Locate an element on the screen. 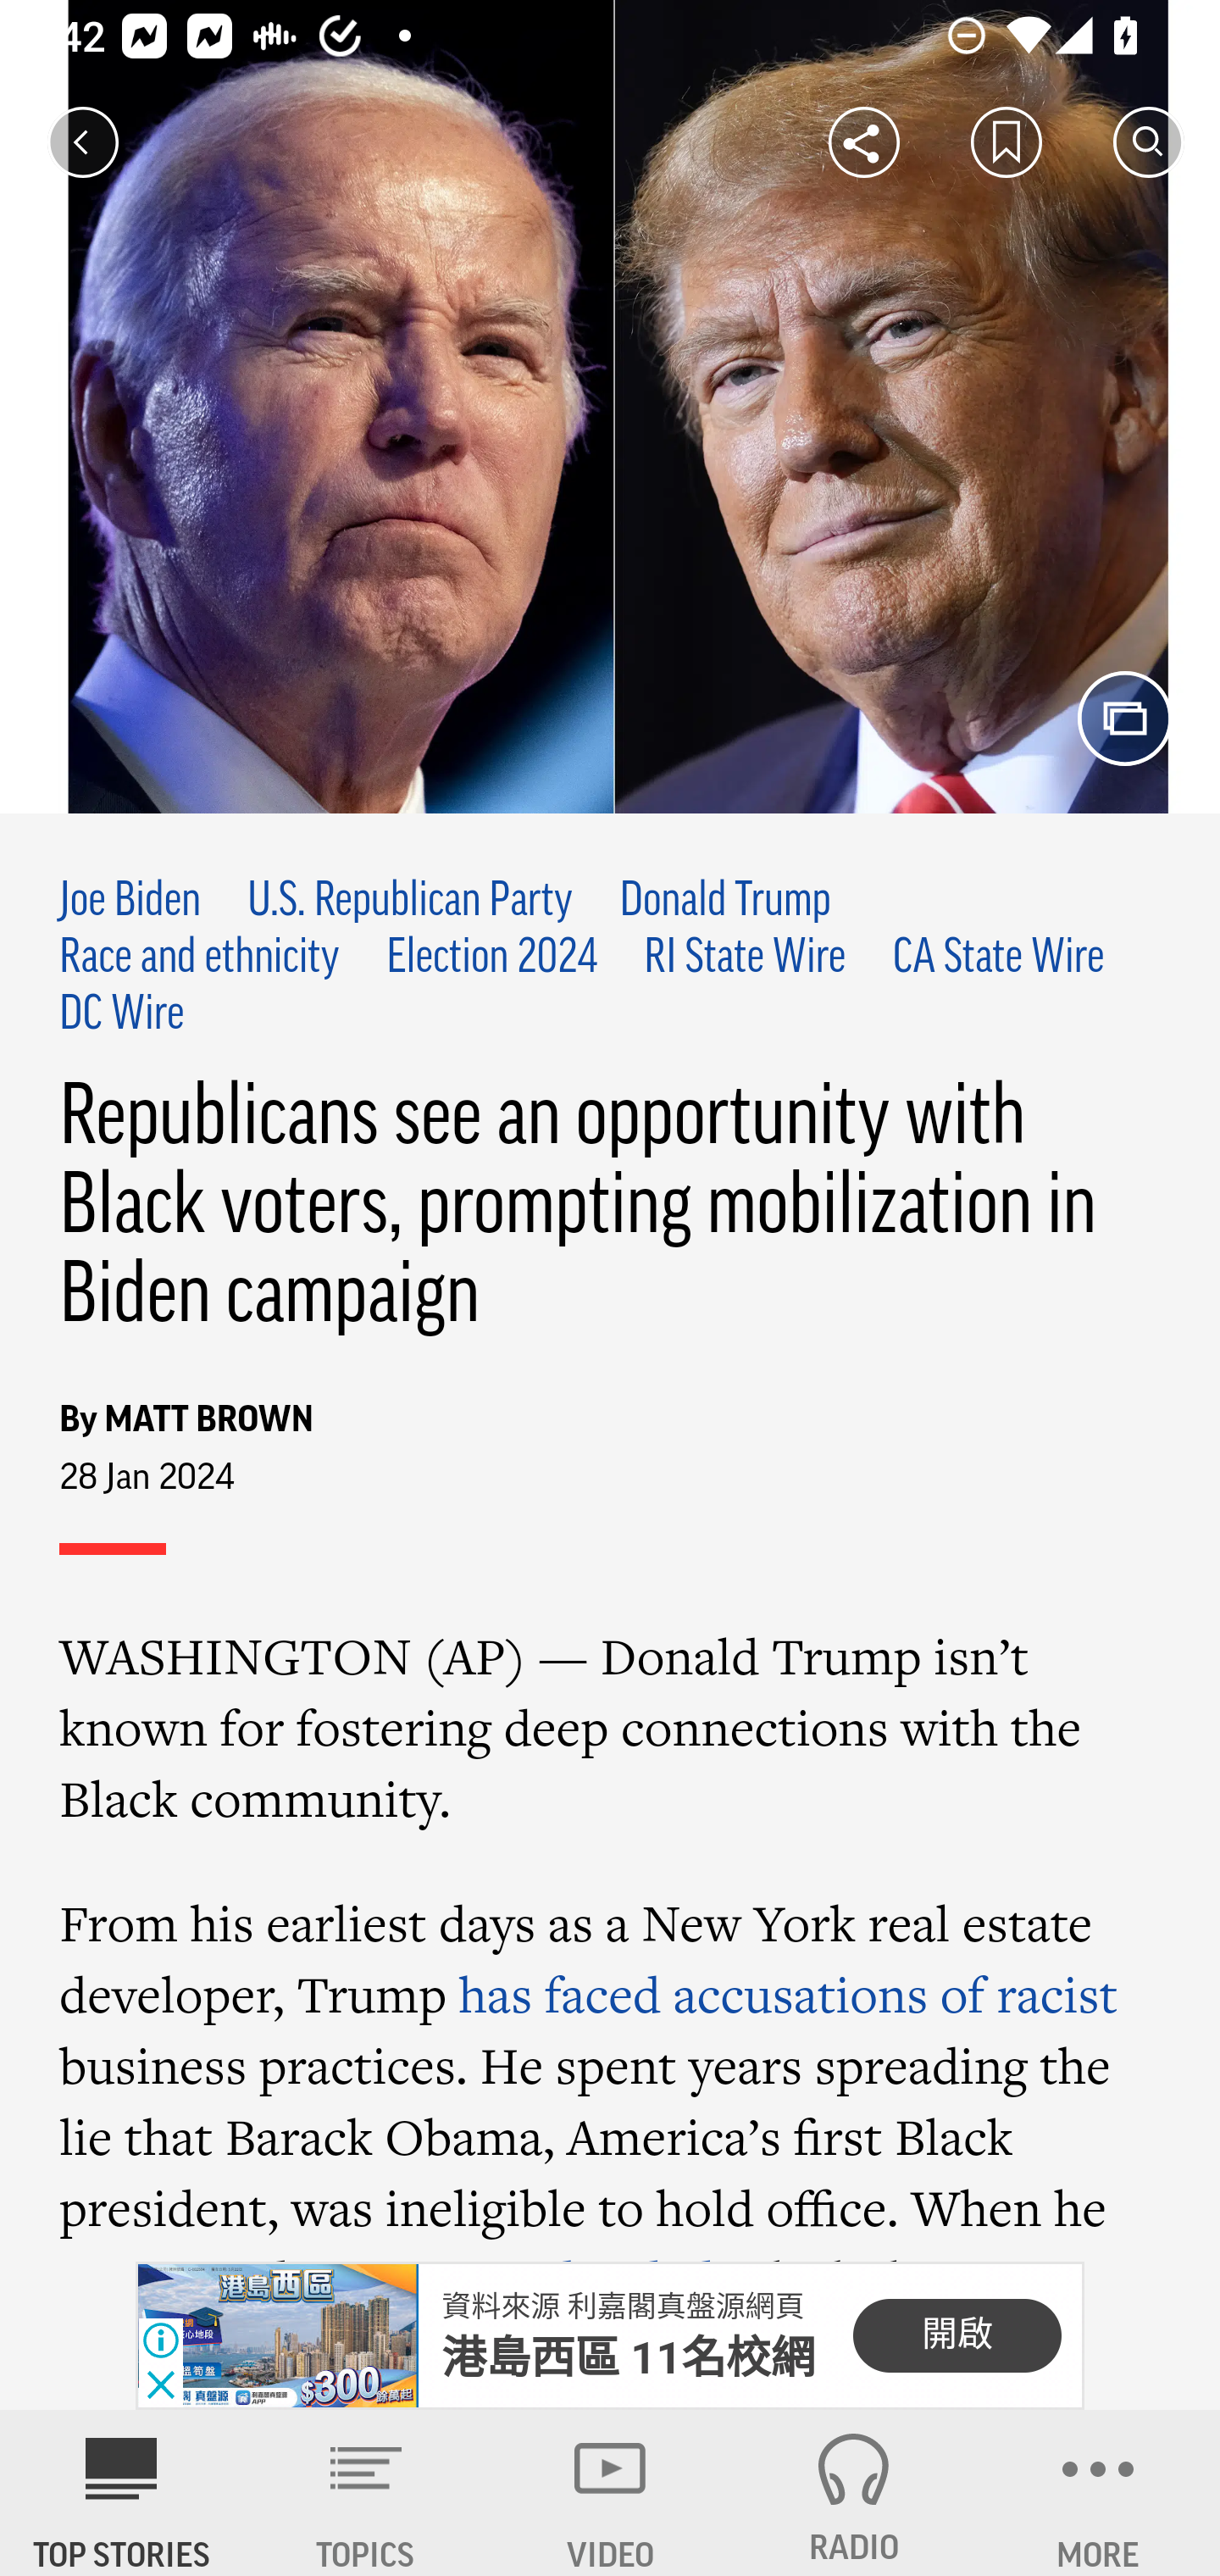 The width and height of the screenshot is (1220, 2576). has faced accusations of racist is located at coordinates (788, 1993).